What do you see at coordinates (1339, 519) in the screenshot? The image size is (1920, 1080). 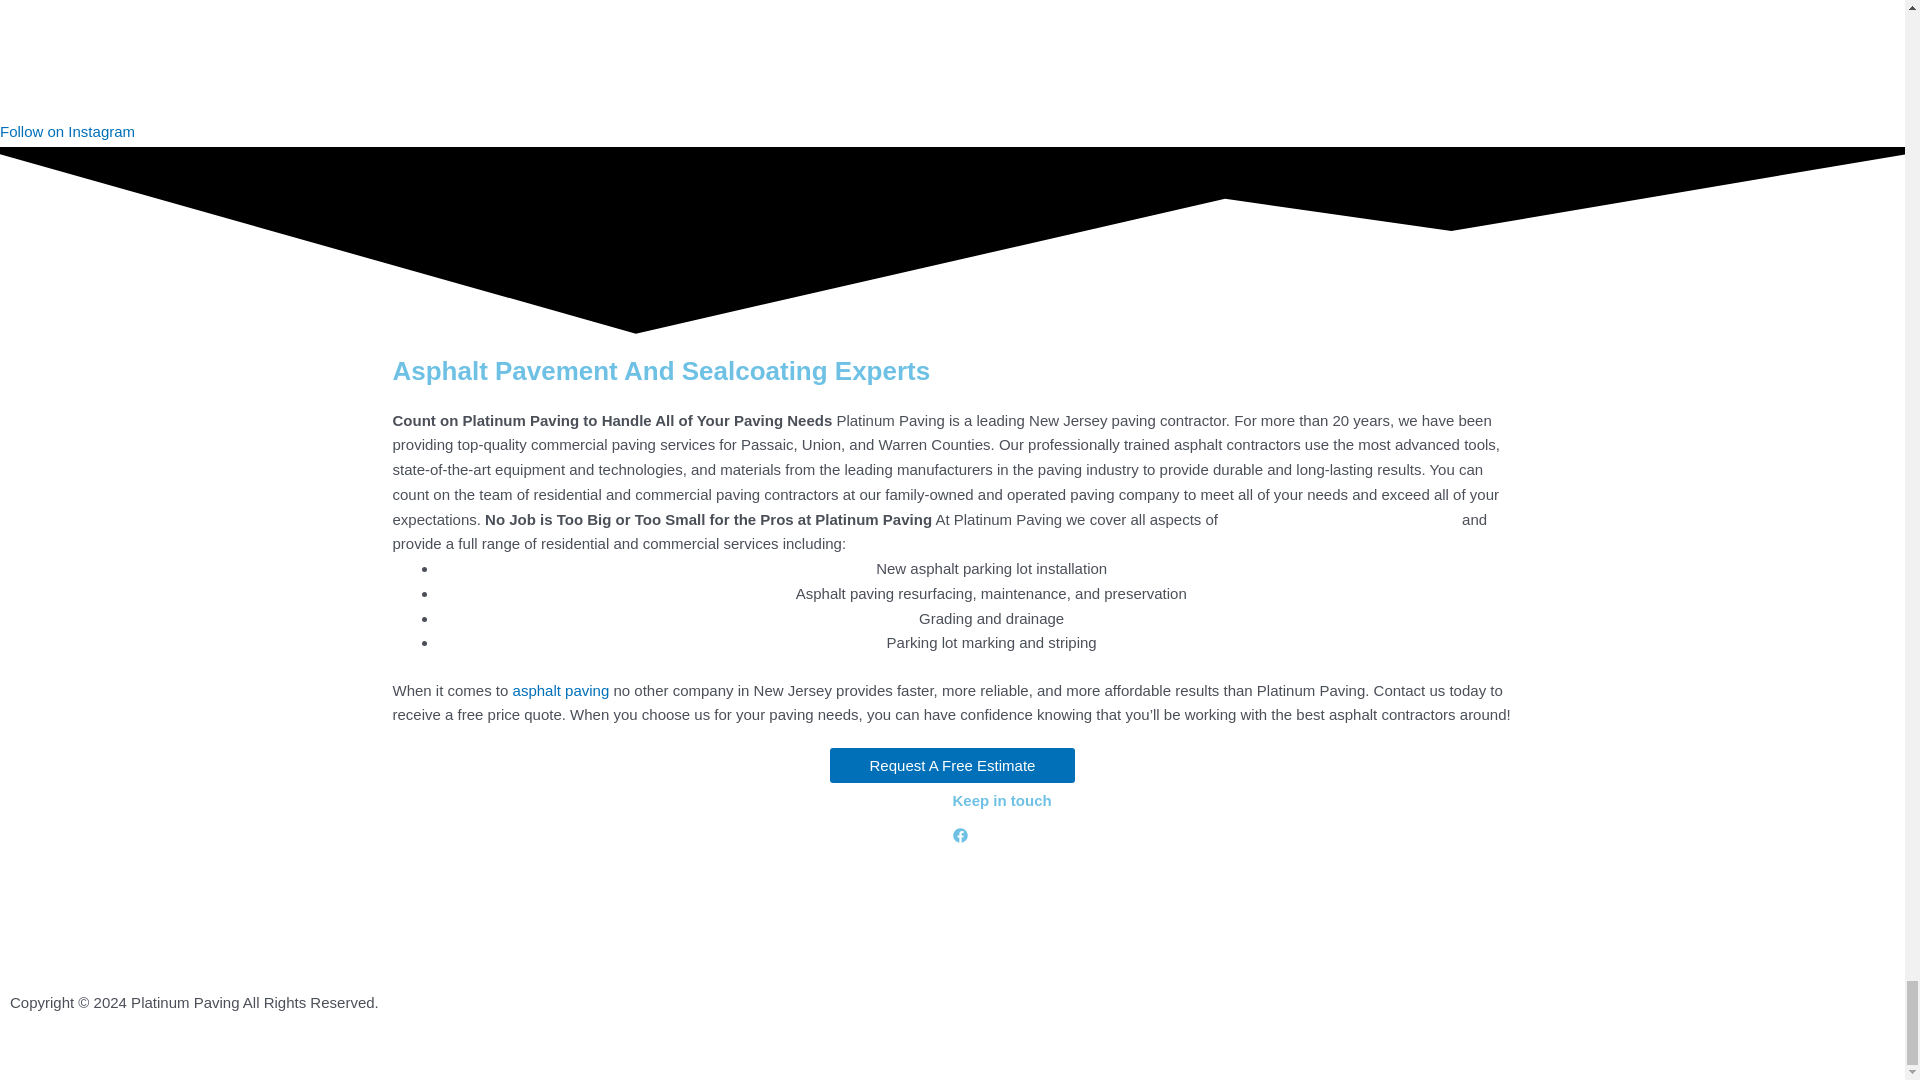 I see `asphalt paving in Morris County, NJ` at bounding box center [1339, 519].